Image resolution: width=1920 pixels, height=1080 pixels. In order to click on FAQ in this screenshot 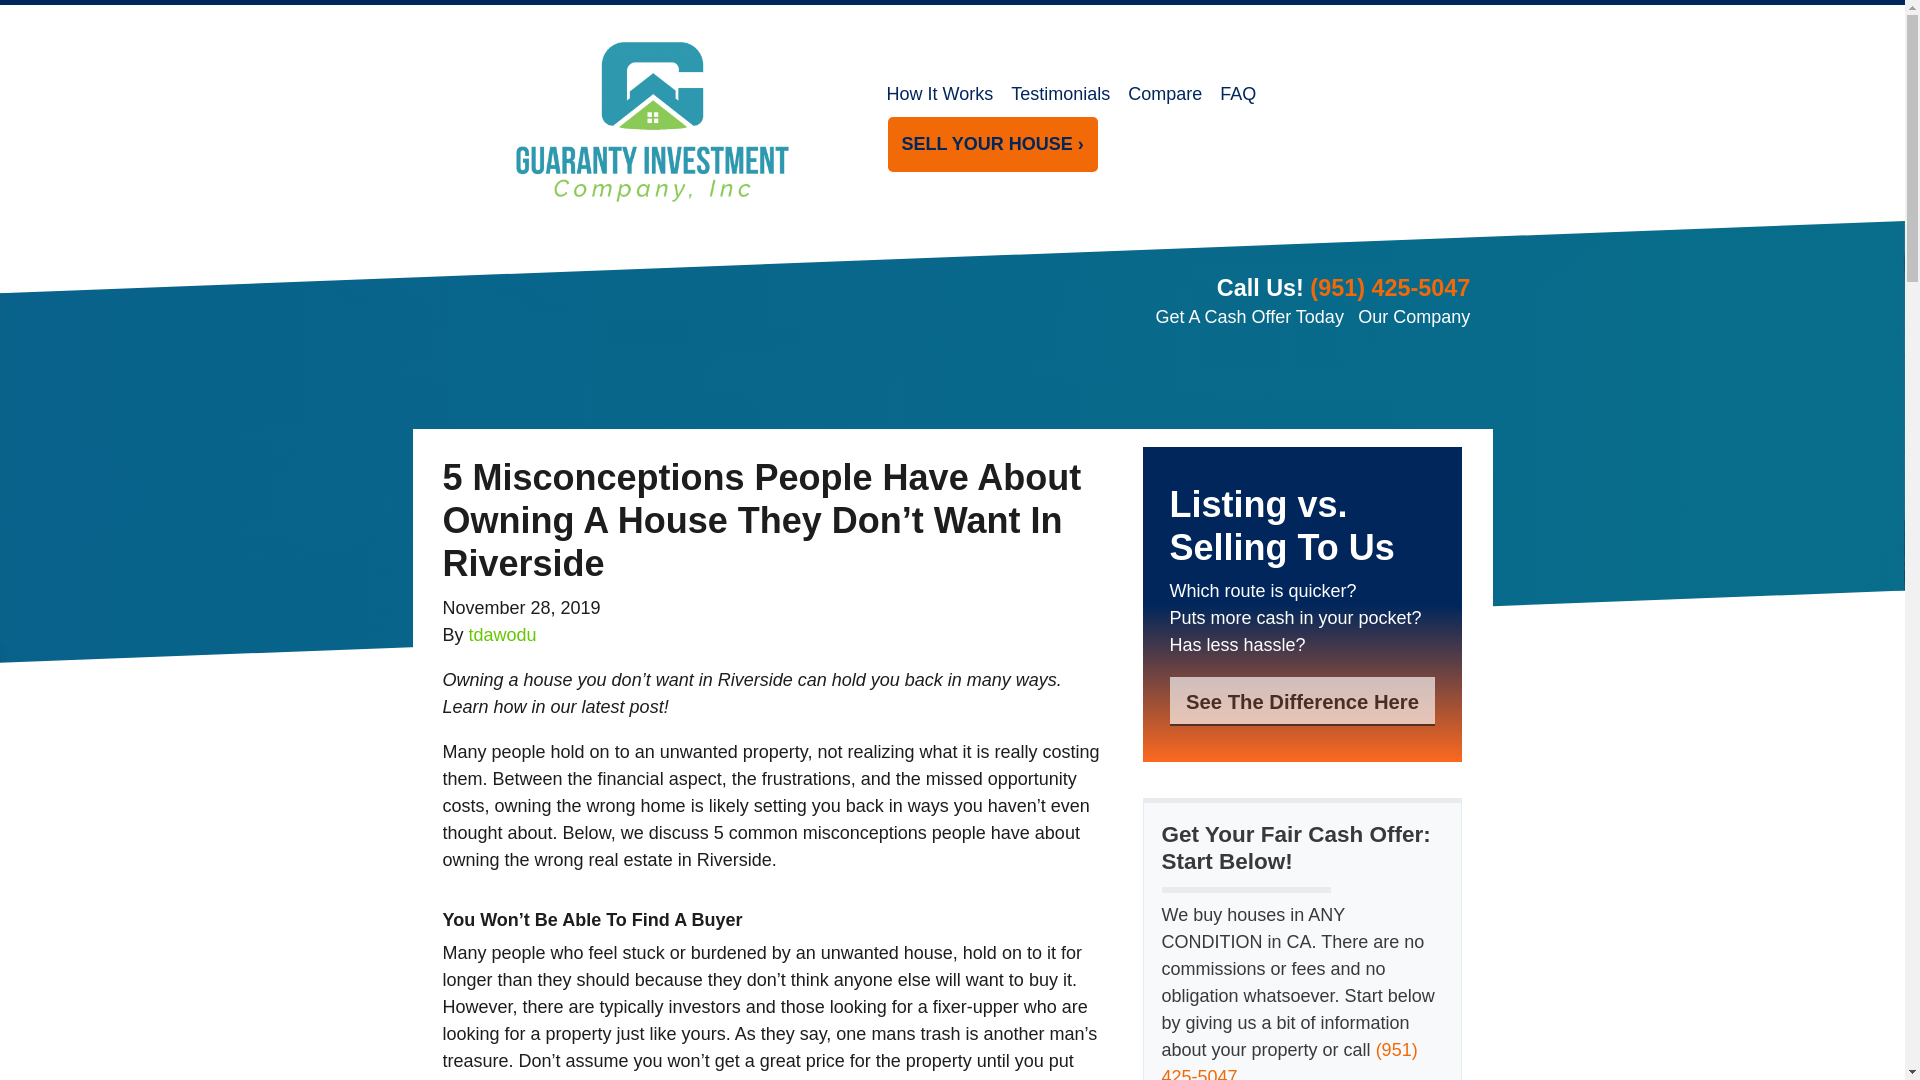, I will do `click(1238, 94)`.